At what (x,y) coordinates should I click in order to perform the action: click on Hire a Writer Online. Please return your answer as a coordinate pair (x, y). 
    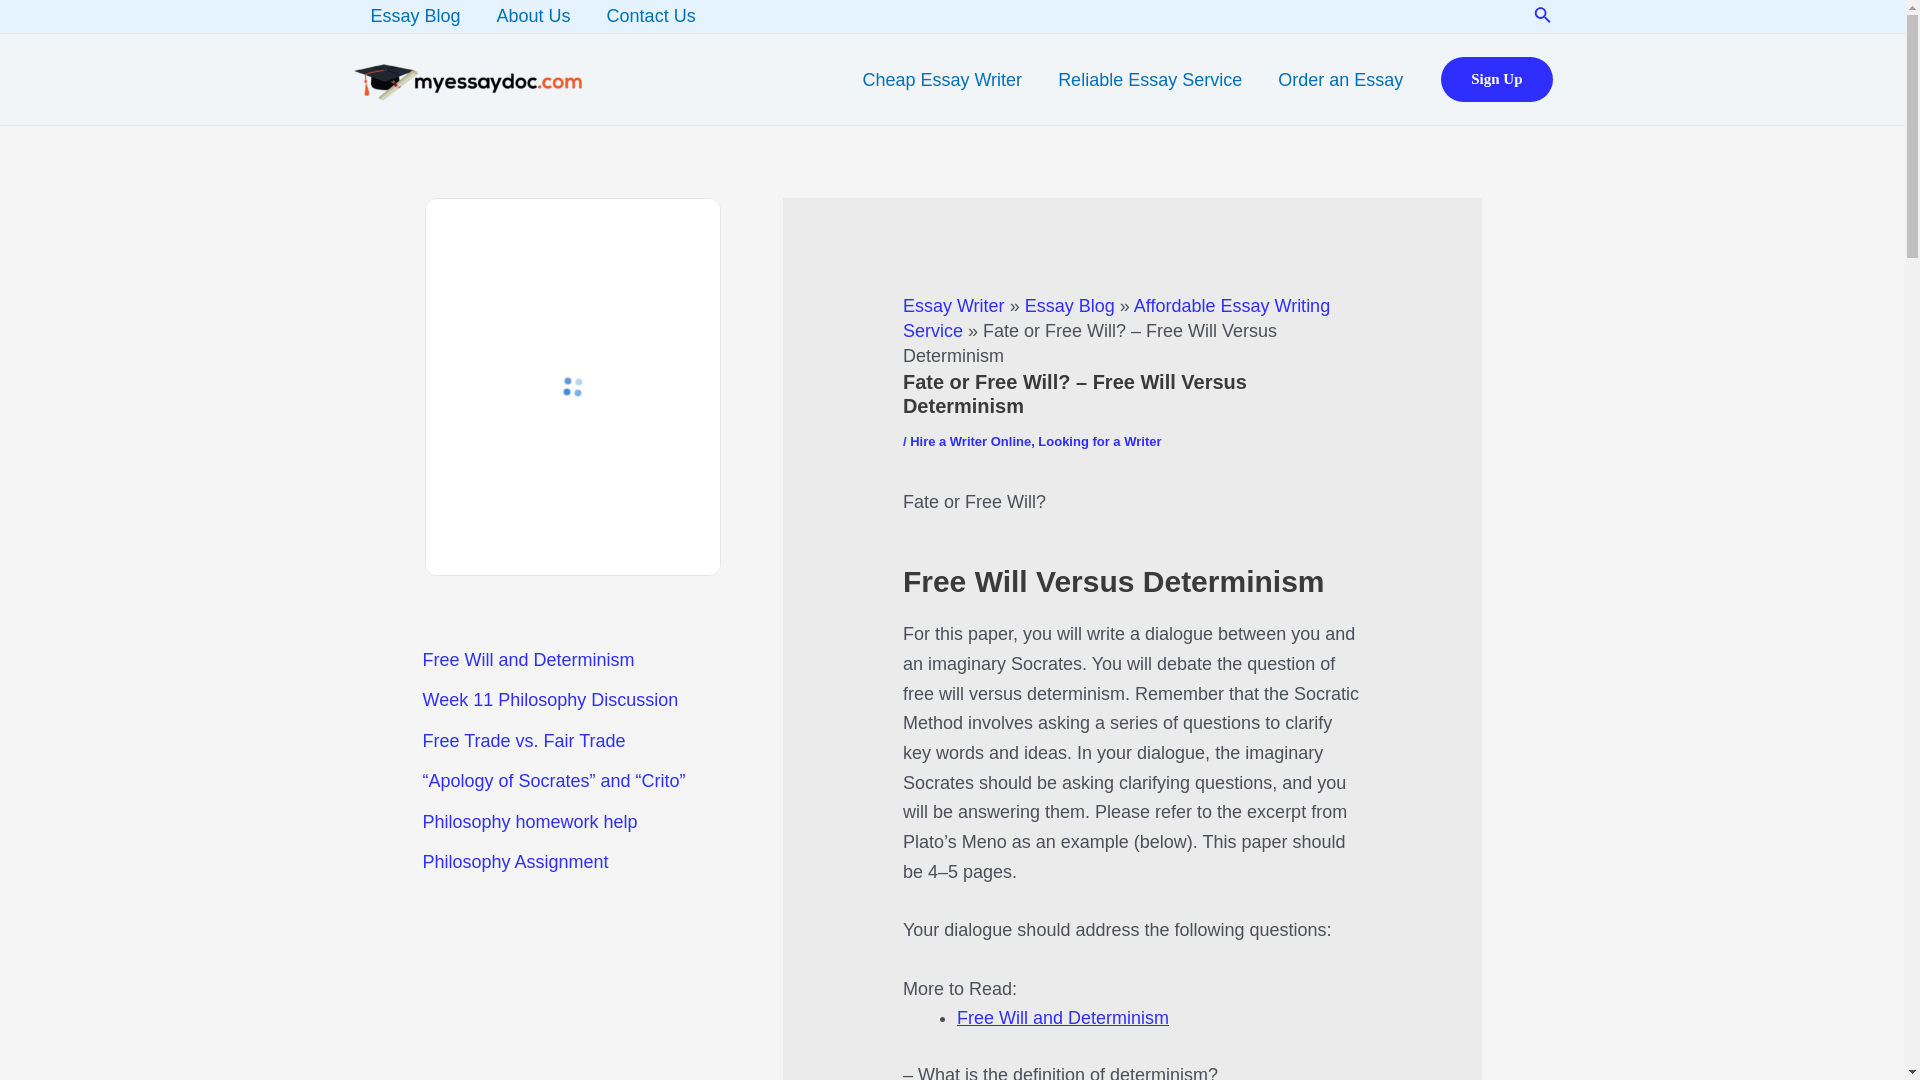
    Looking at the image, I should click on (970, 442).